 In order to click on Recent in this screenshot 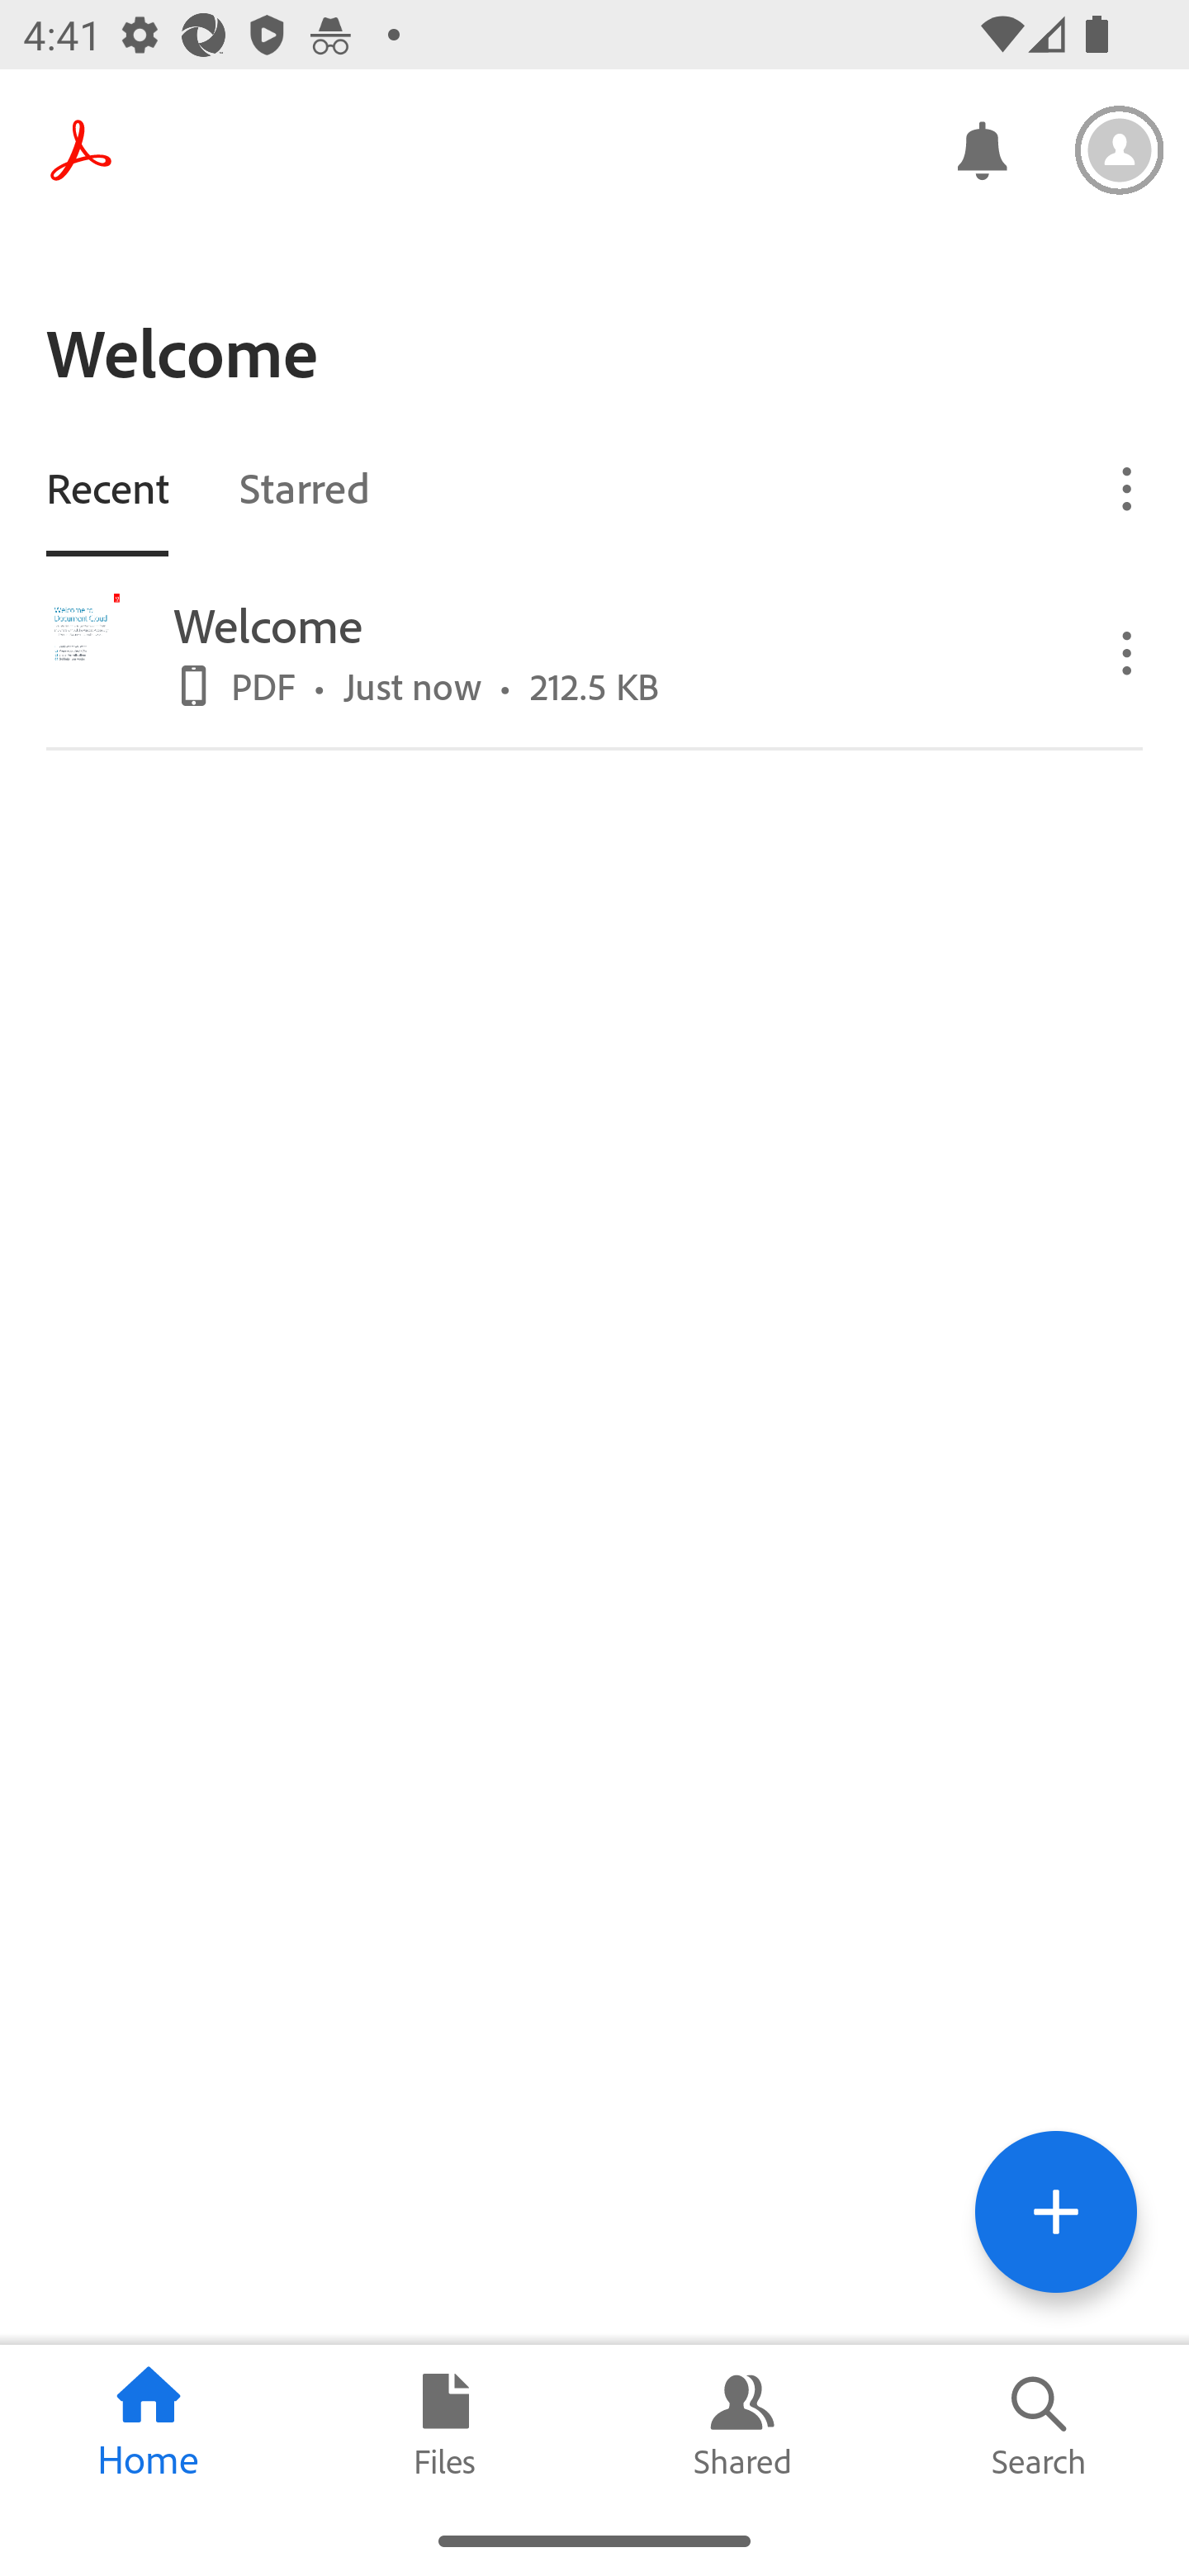, I will do `click(107, 486)`.